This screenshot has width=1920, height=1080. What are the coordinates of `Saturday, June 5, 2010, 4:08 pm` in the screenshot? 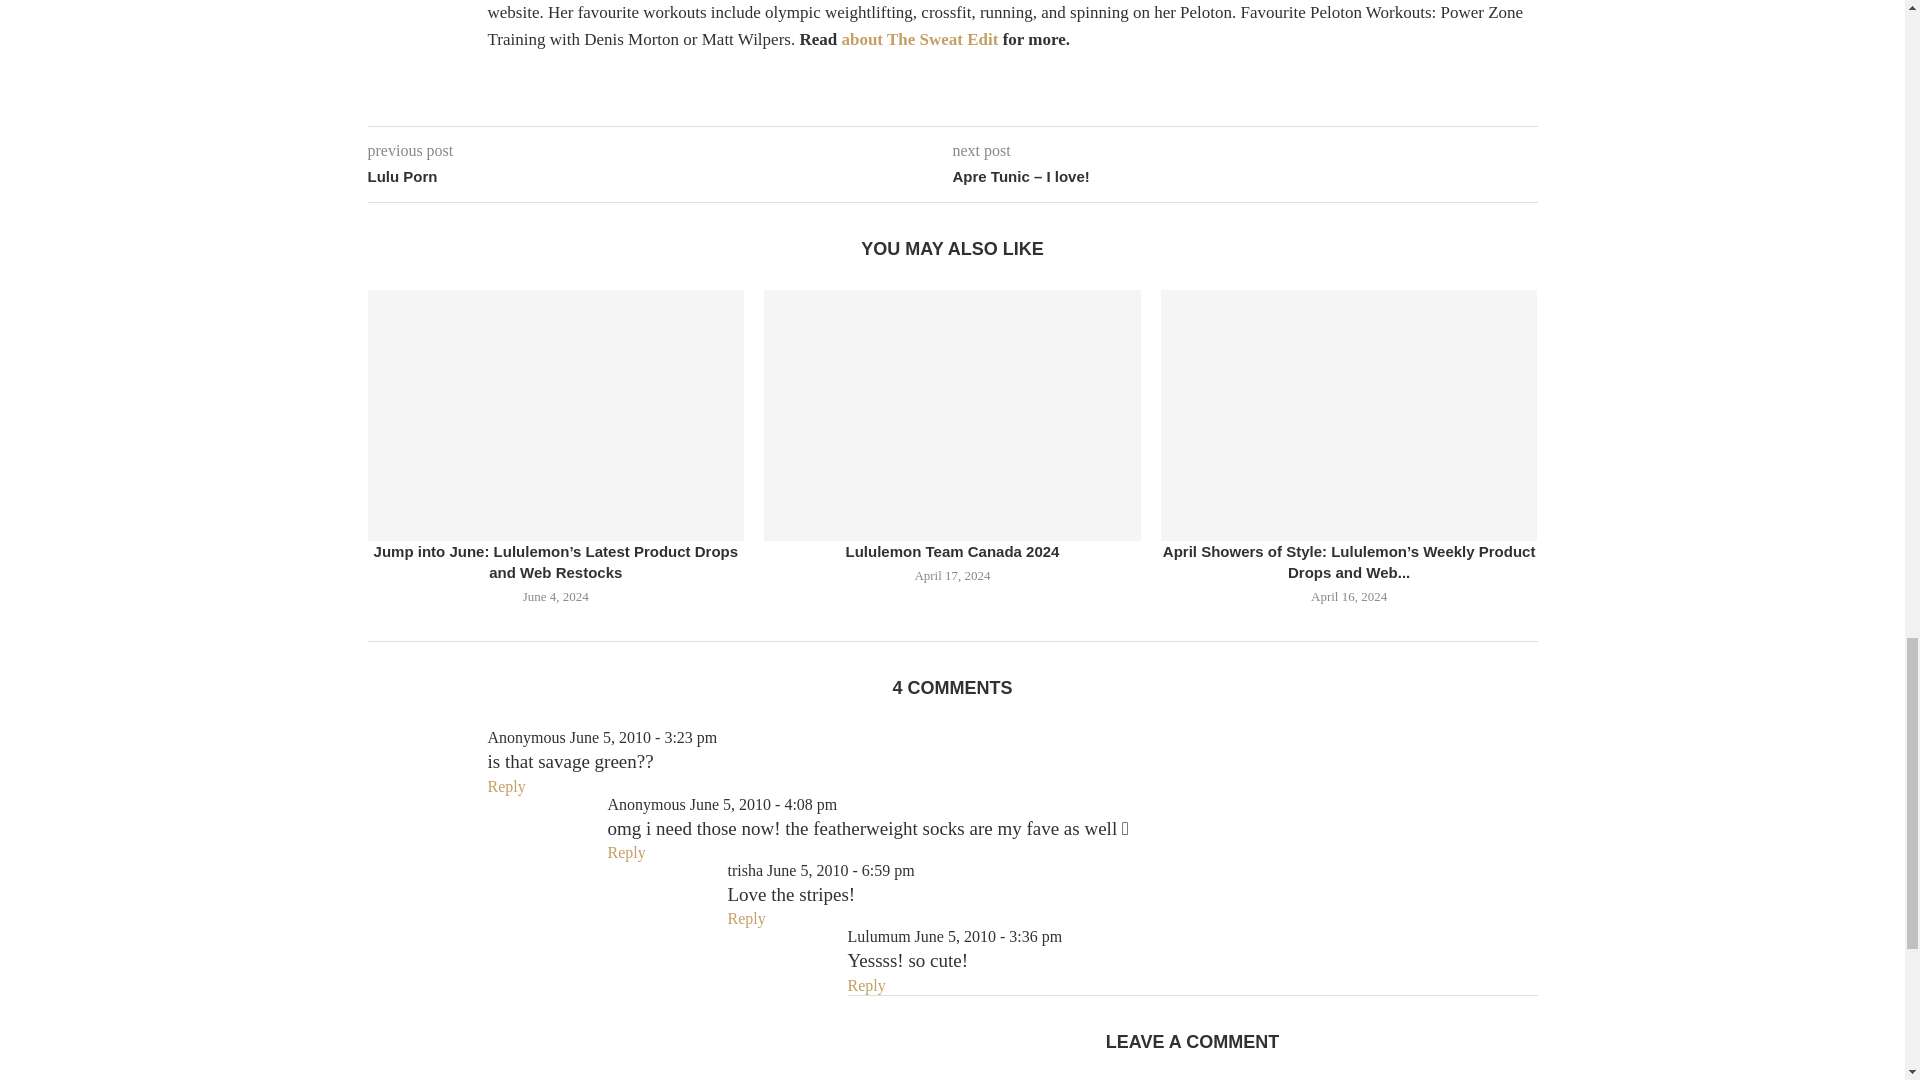 It's located at (763, 804).